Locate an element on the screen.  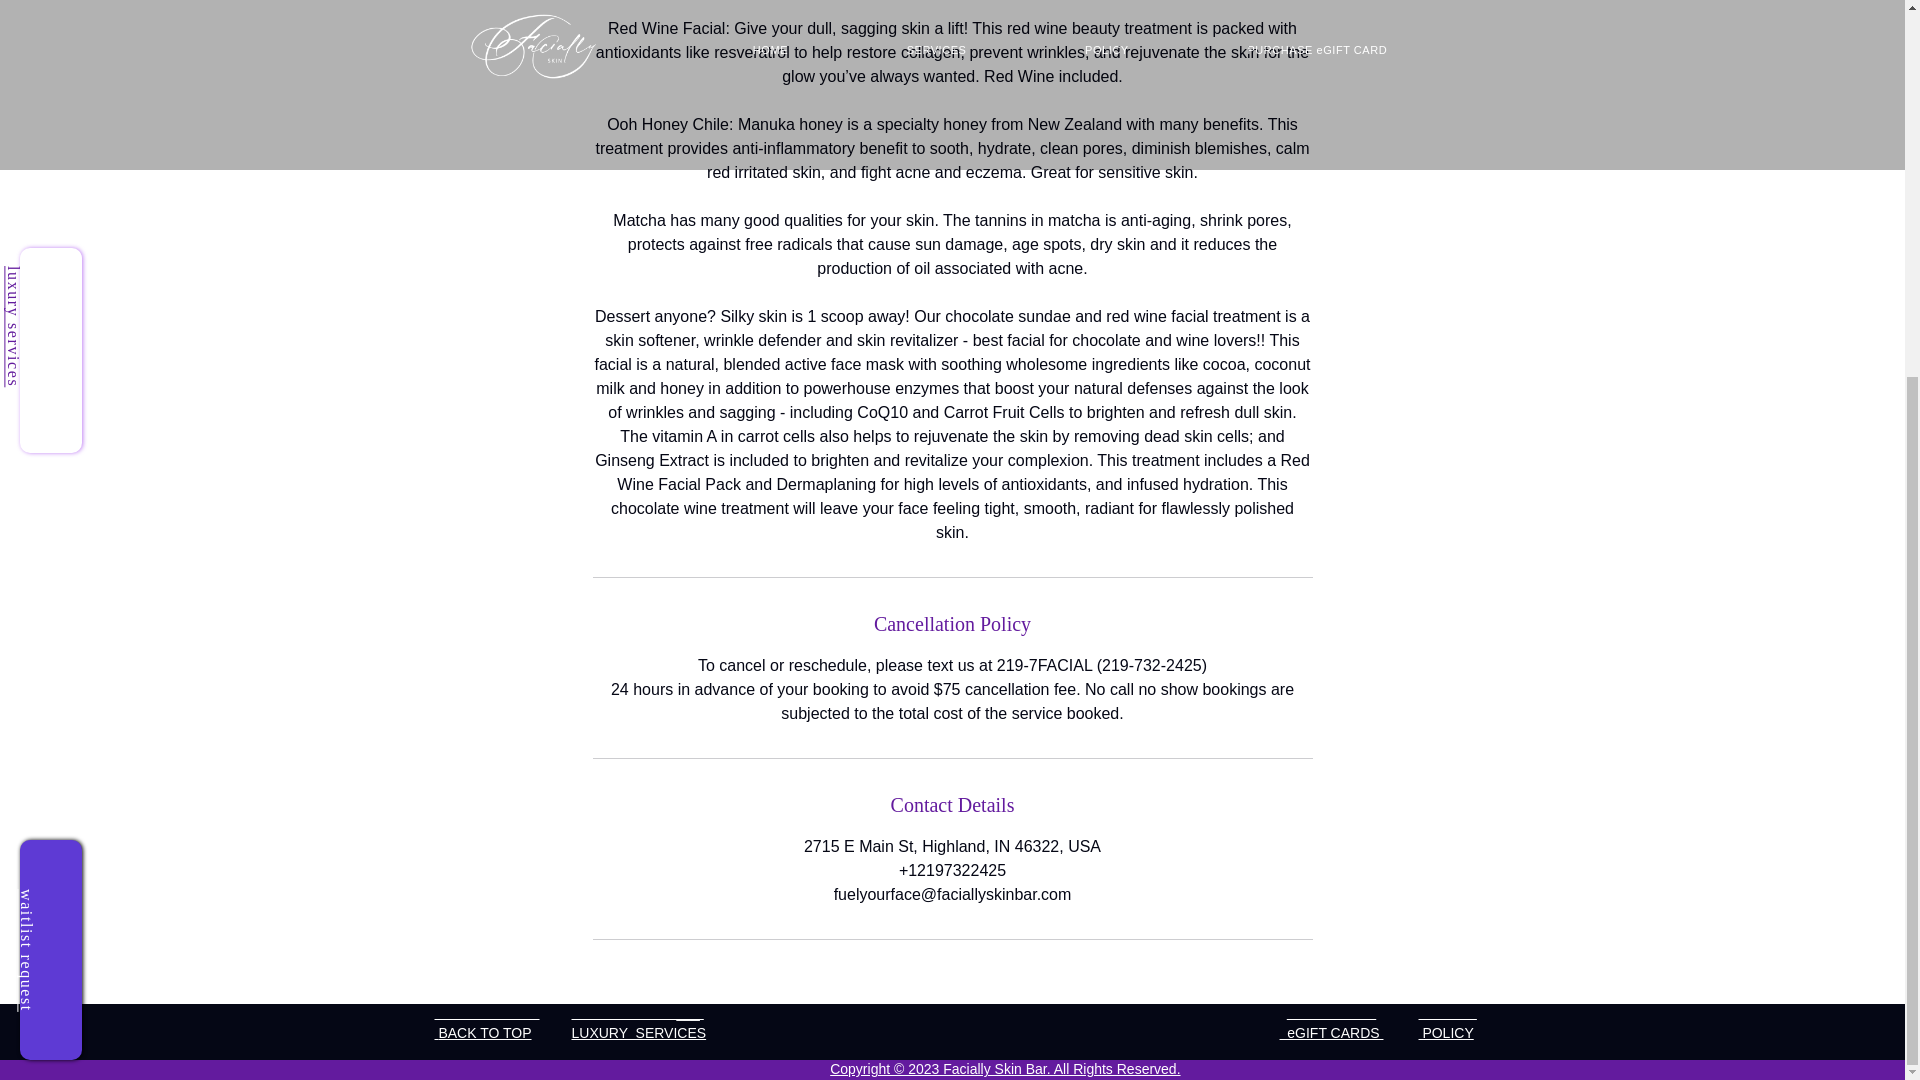
  eGIFT CARDS  is located at coordinates (1332, 1032).